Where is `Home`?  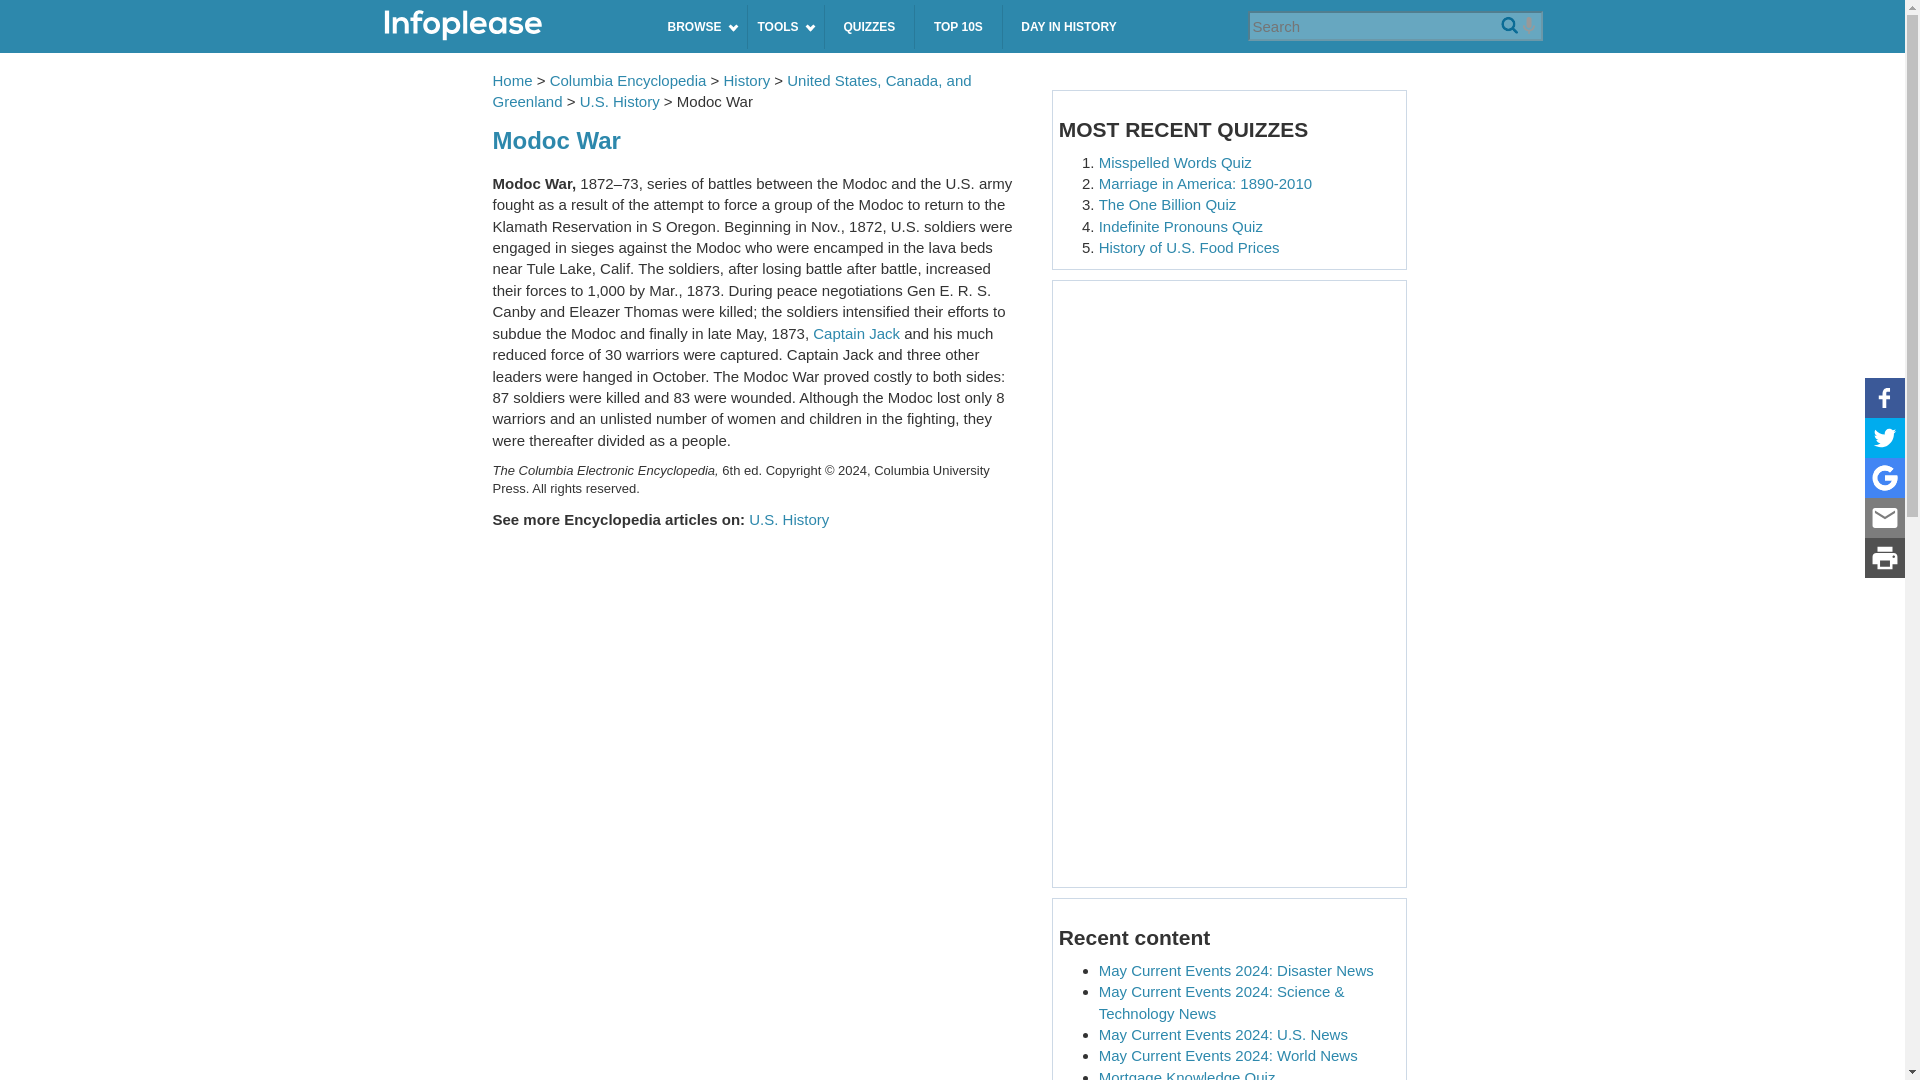 Home is located at coordinates (509, 26).